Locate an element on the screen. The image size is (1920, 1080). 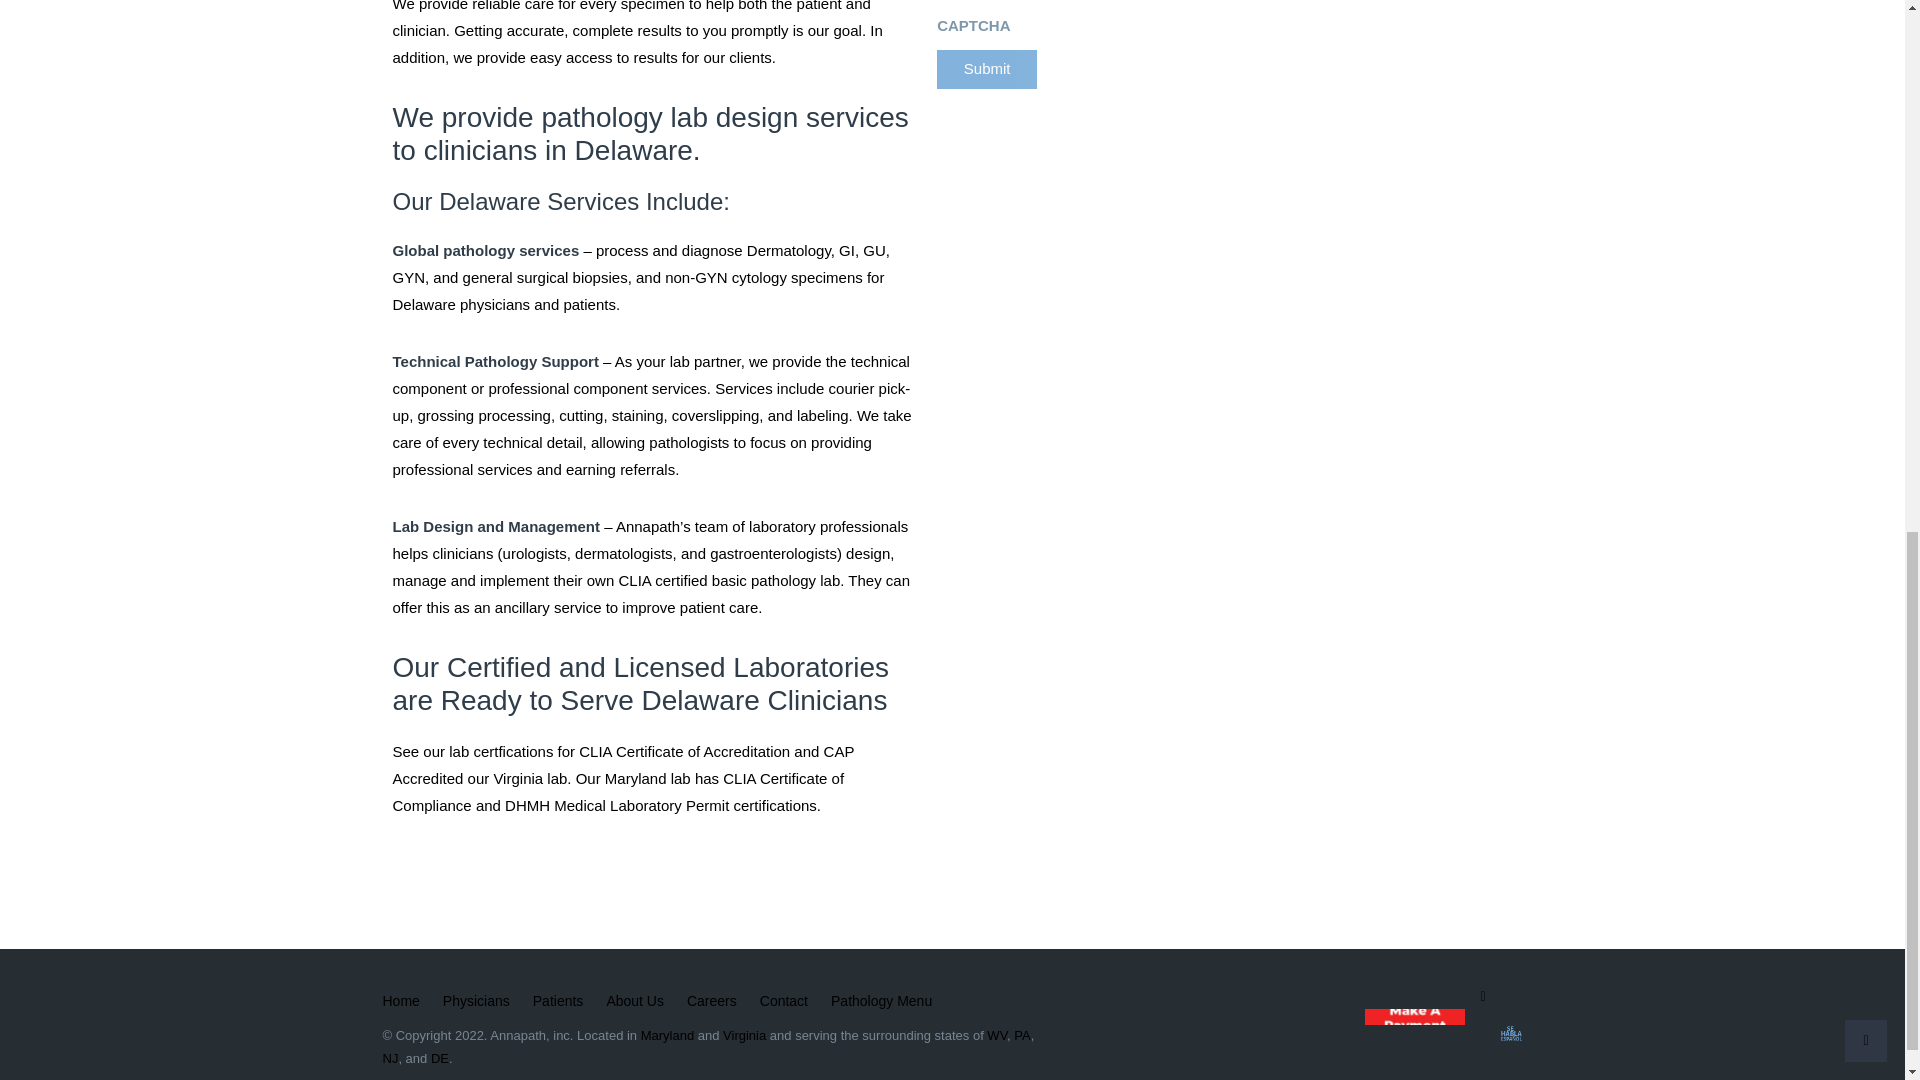
Physicians is located at coordinates (476, 1002).